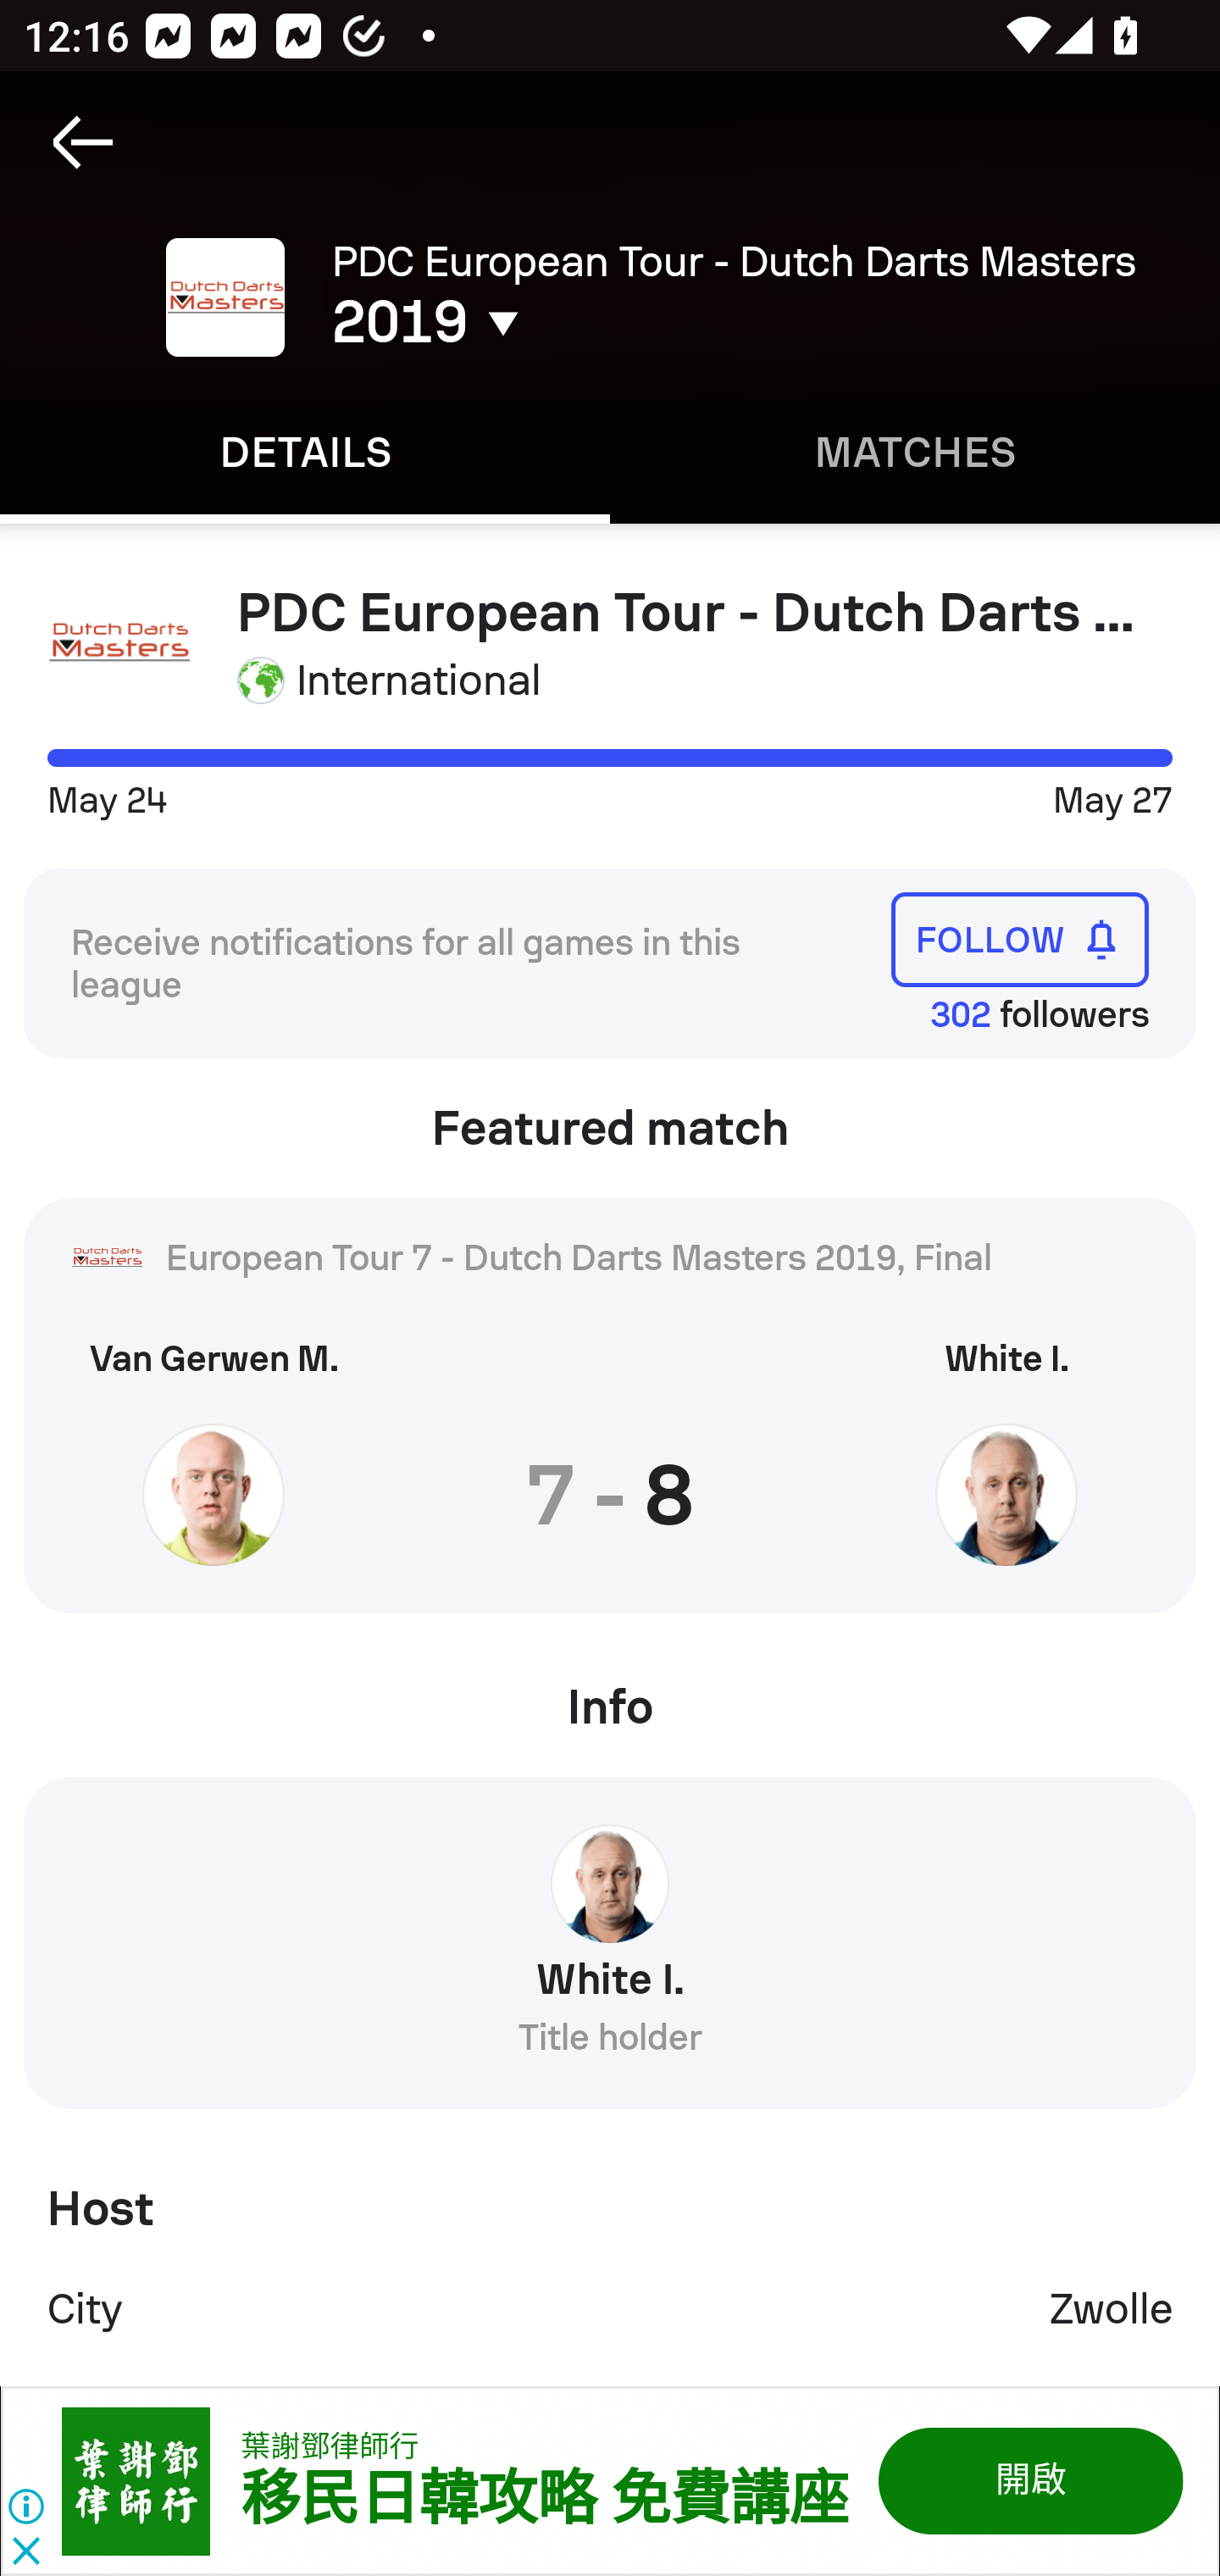  What do you see at coordinates (83, 142) in the screenshot?
I see `Navigate up` at bounding box center [83, 142].